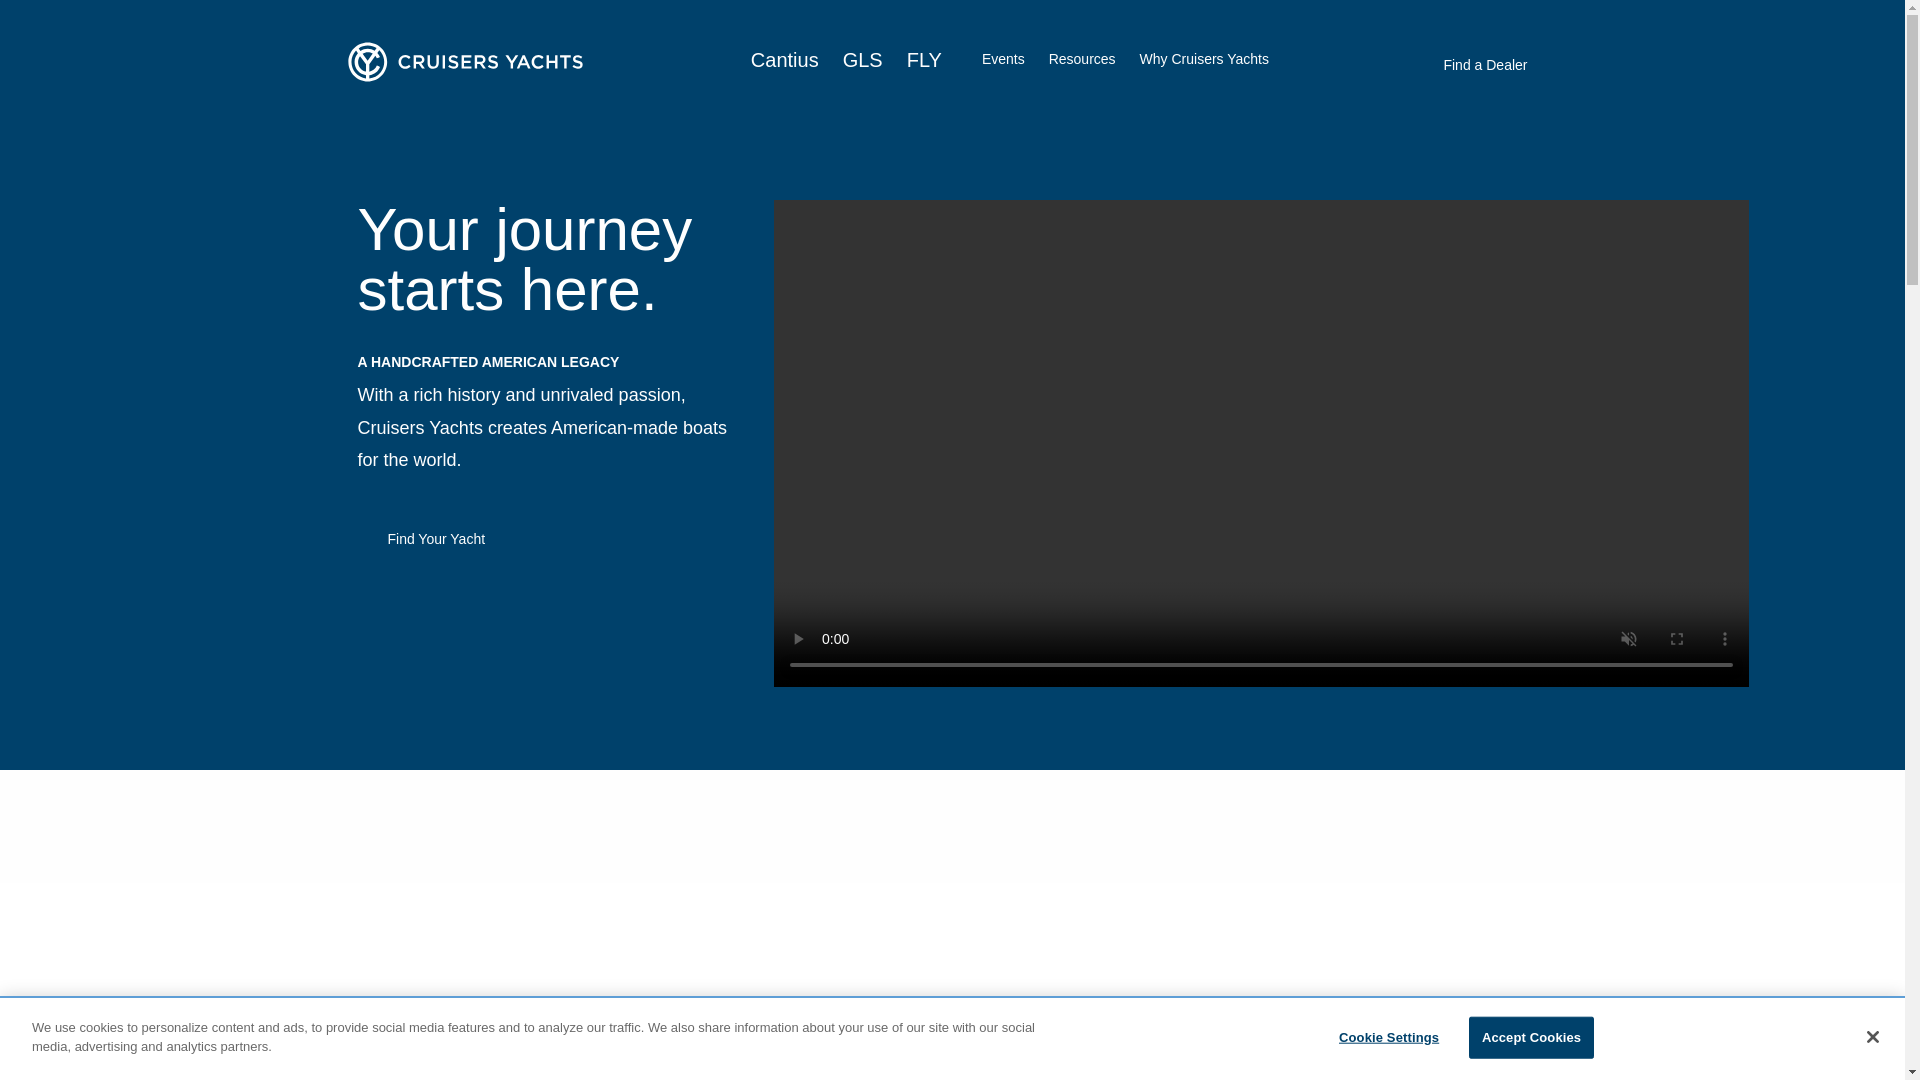 This screenshot has width=1920, height=1080. I want to click on Resources, so click(1082, 60).